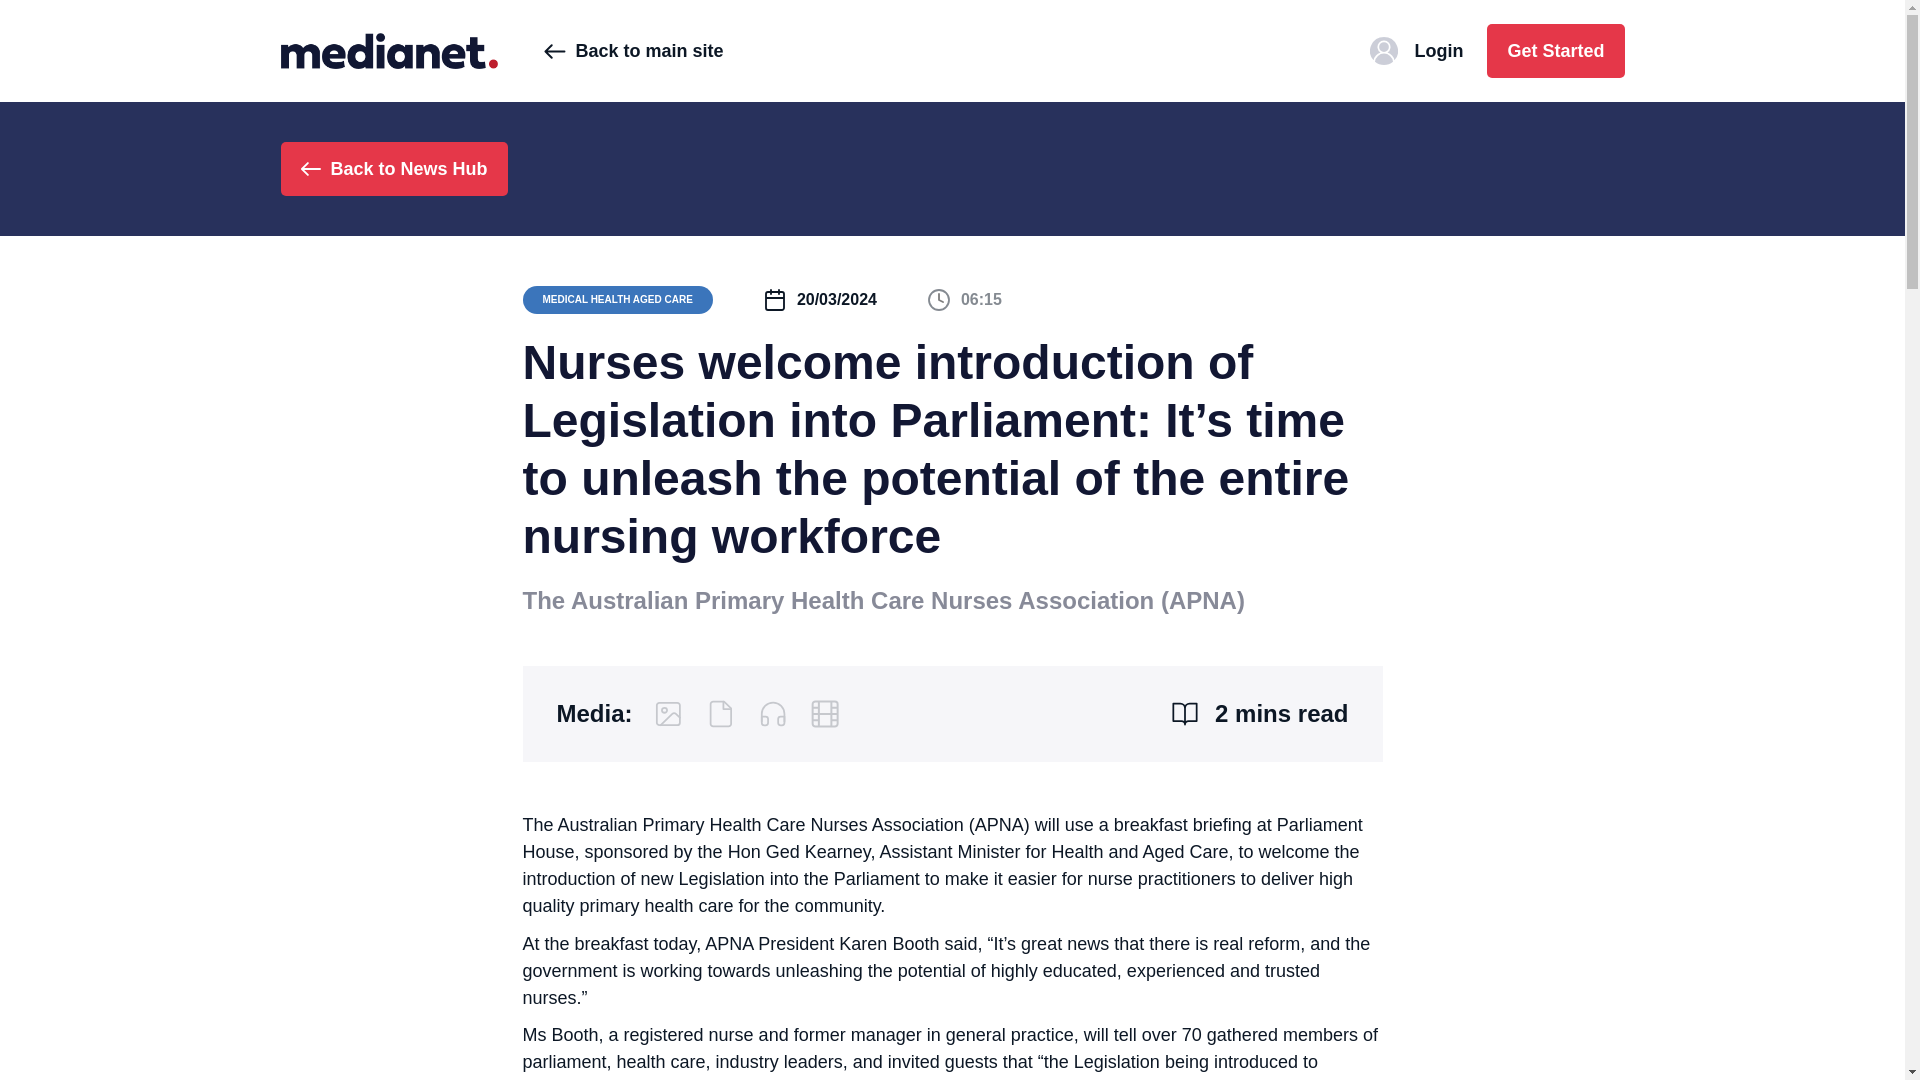 The height and width of the screenshot is (1080, 1920). What do you see at coordinates (1555, 50) in the screenshot?
I see `Get Started` at bounding box center [1555, 50].